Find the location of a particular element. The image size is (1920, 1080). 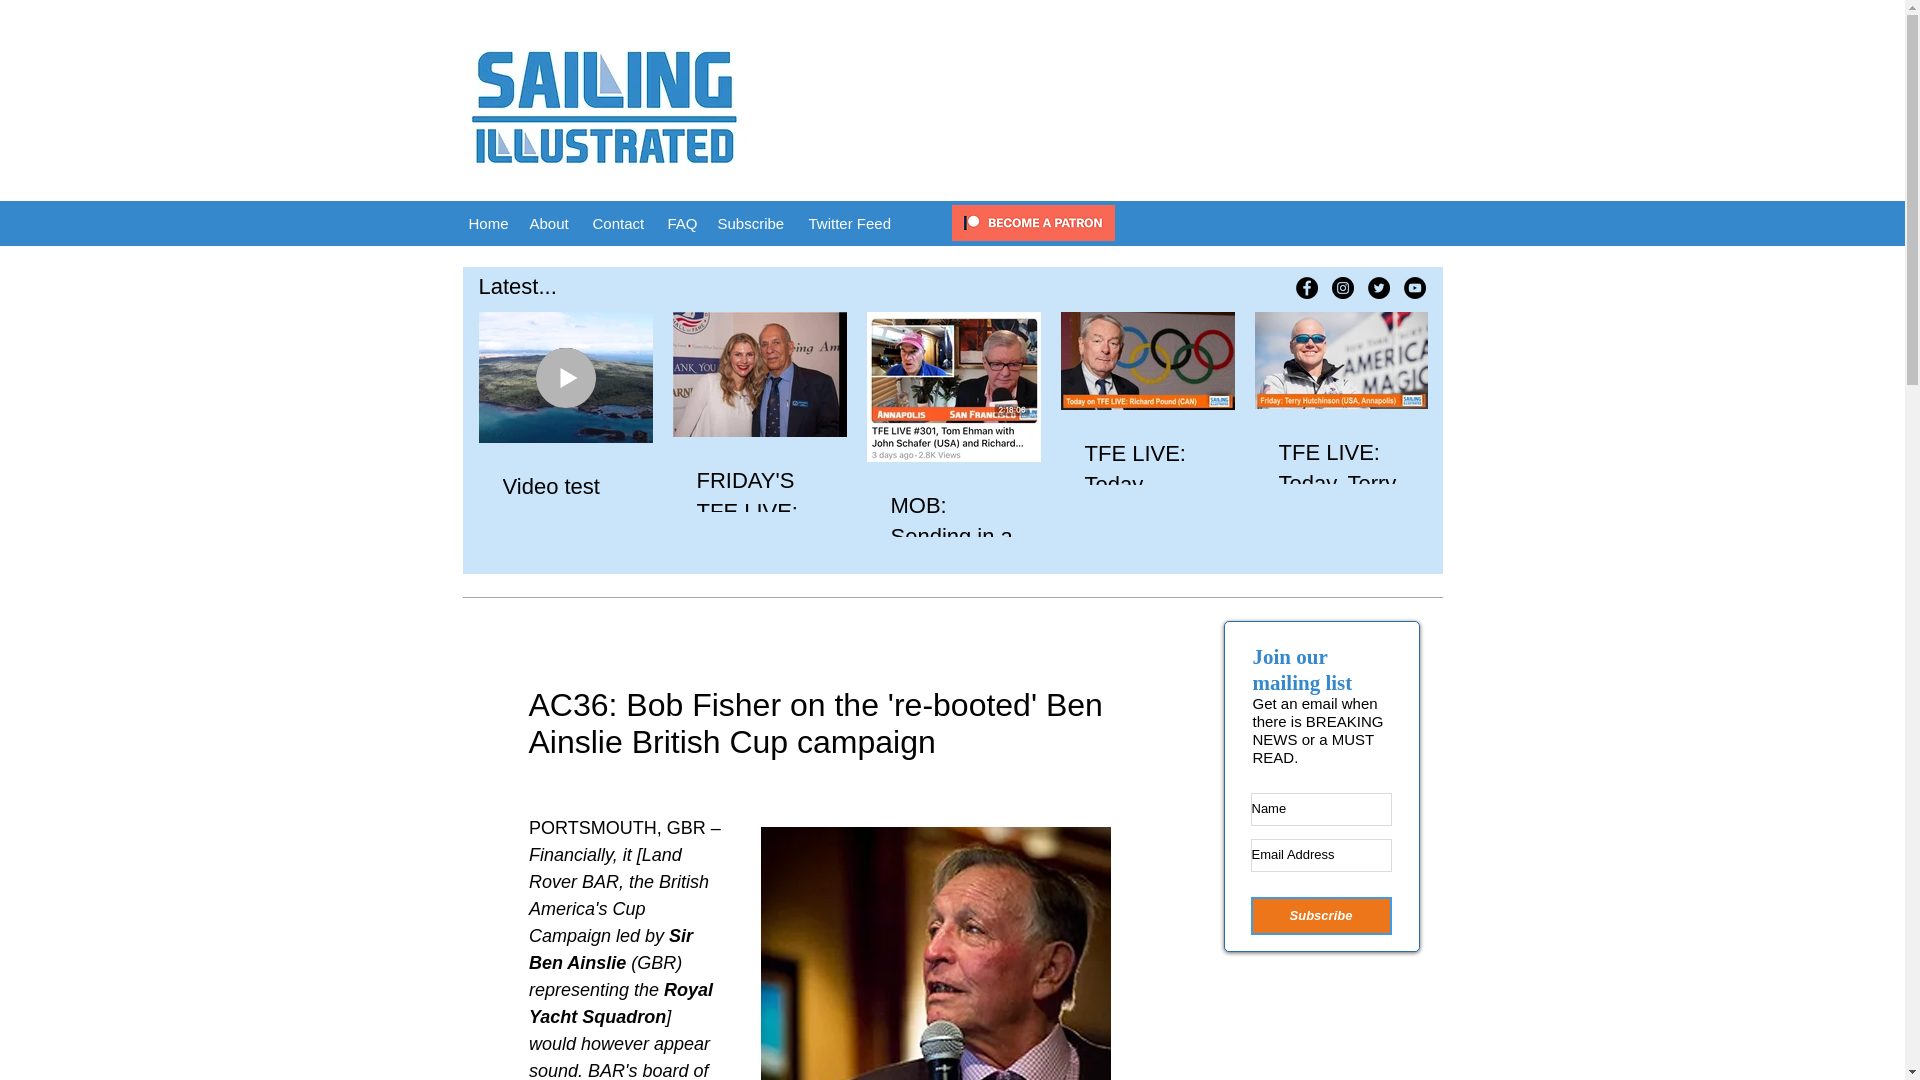

Home is located at coordinates (488, 222).